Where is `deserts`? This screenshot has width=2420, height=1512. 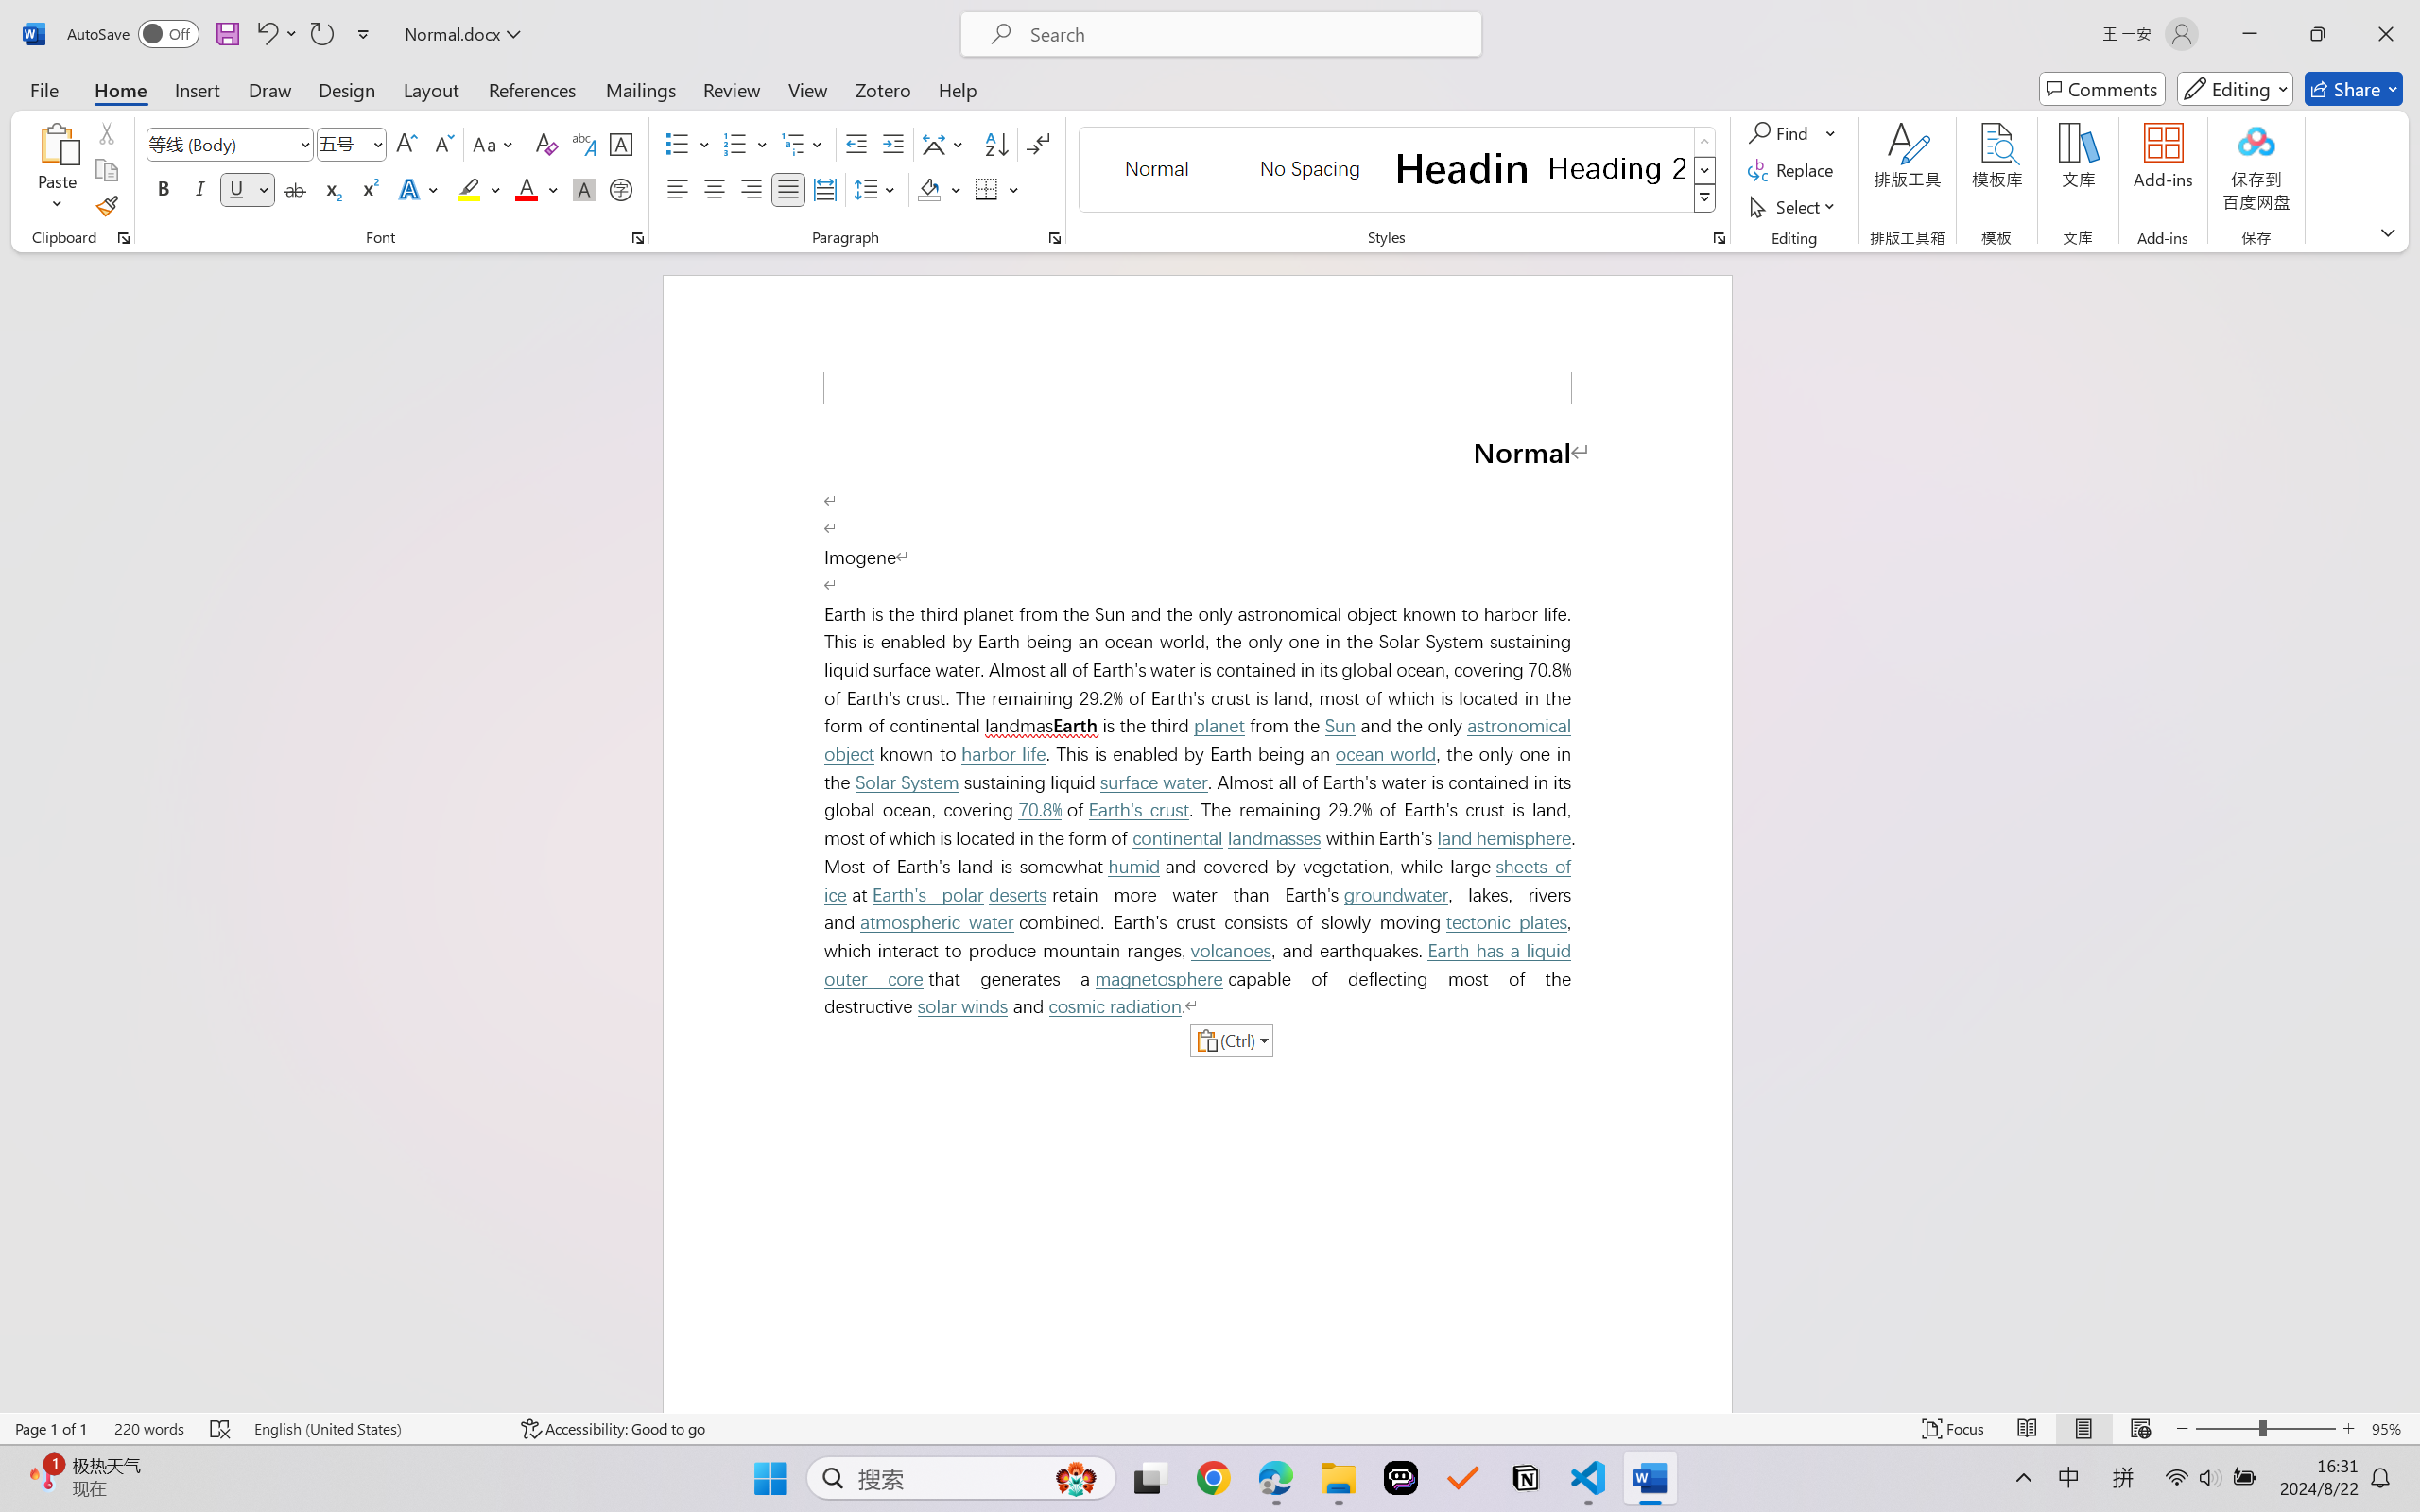
deserts is located at coordinates (1017, 896).